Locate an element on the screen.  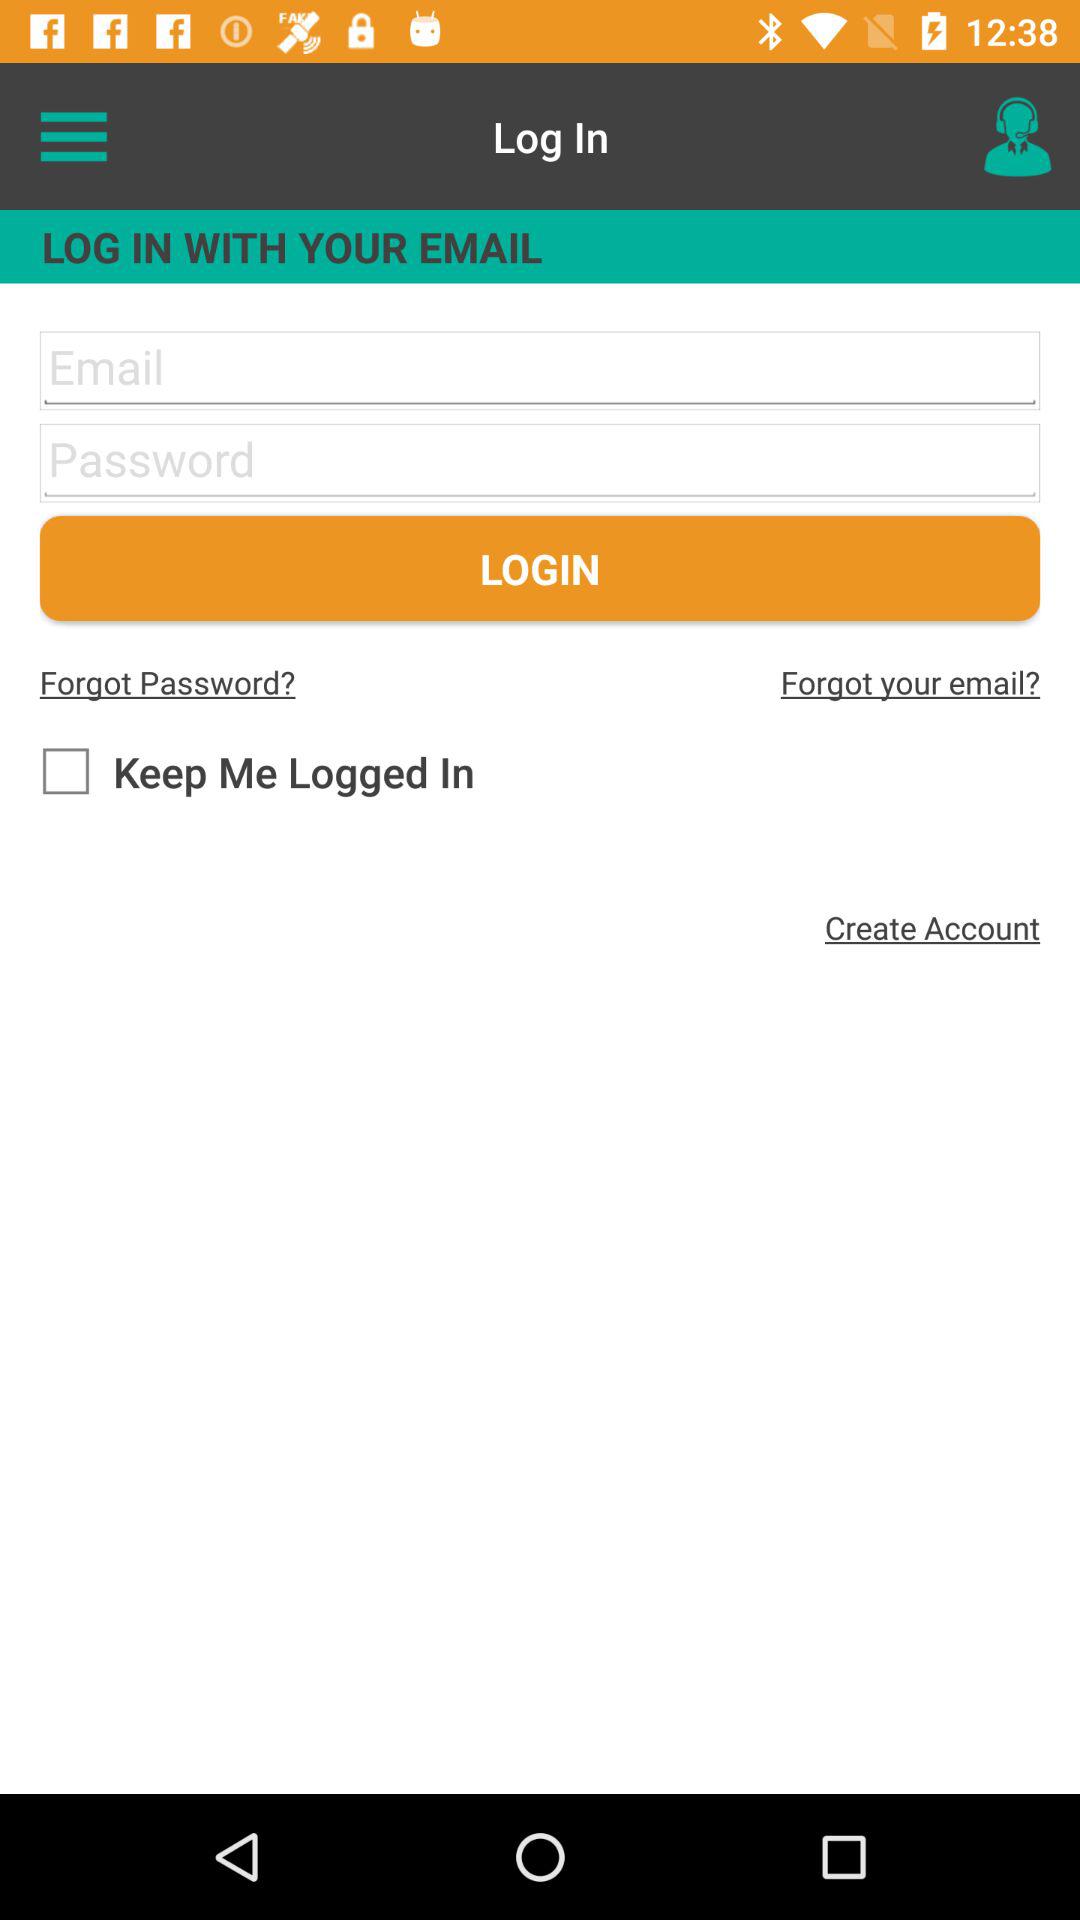
turn off item below the forgot password? icon is located at coordinates (256, 772).